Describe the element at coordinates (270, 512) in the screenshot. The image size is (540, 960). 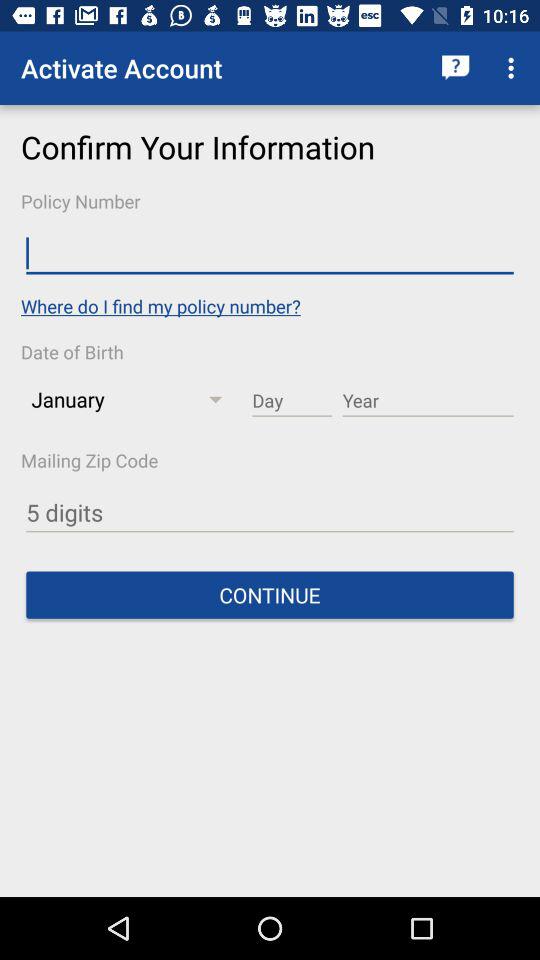
I see `enter zip code` at that location.